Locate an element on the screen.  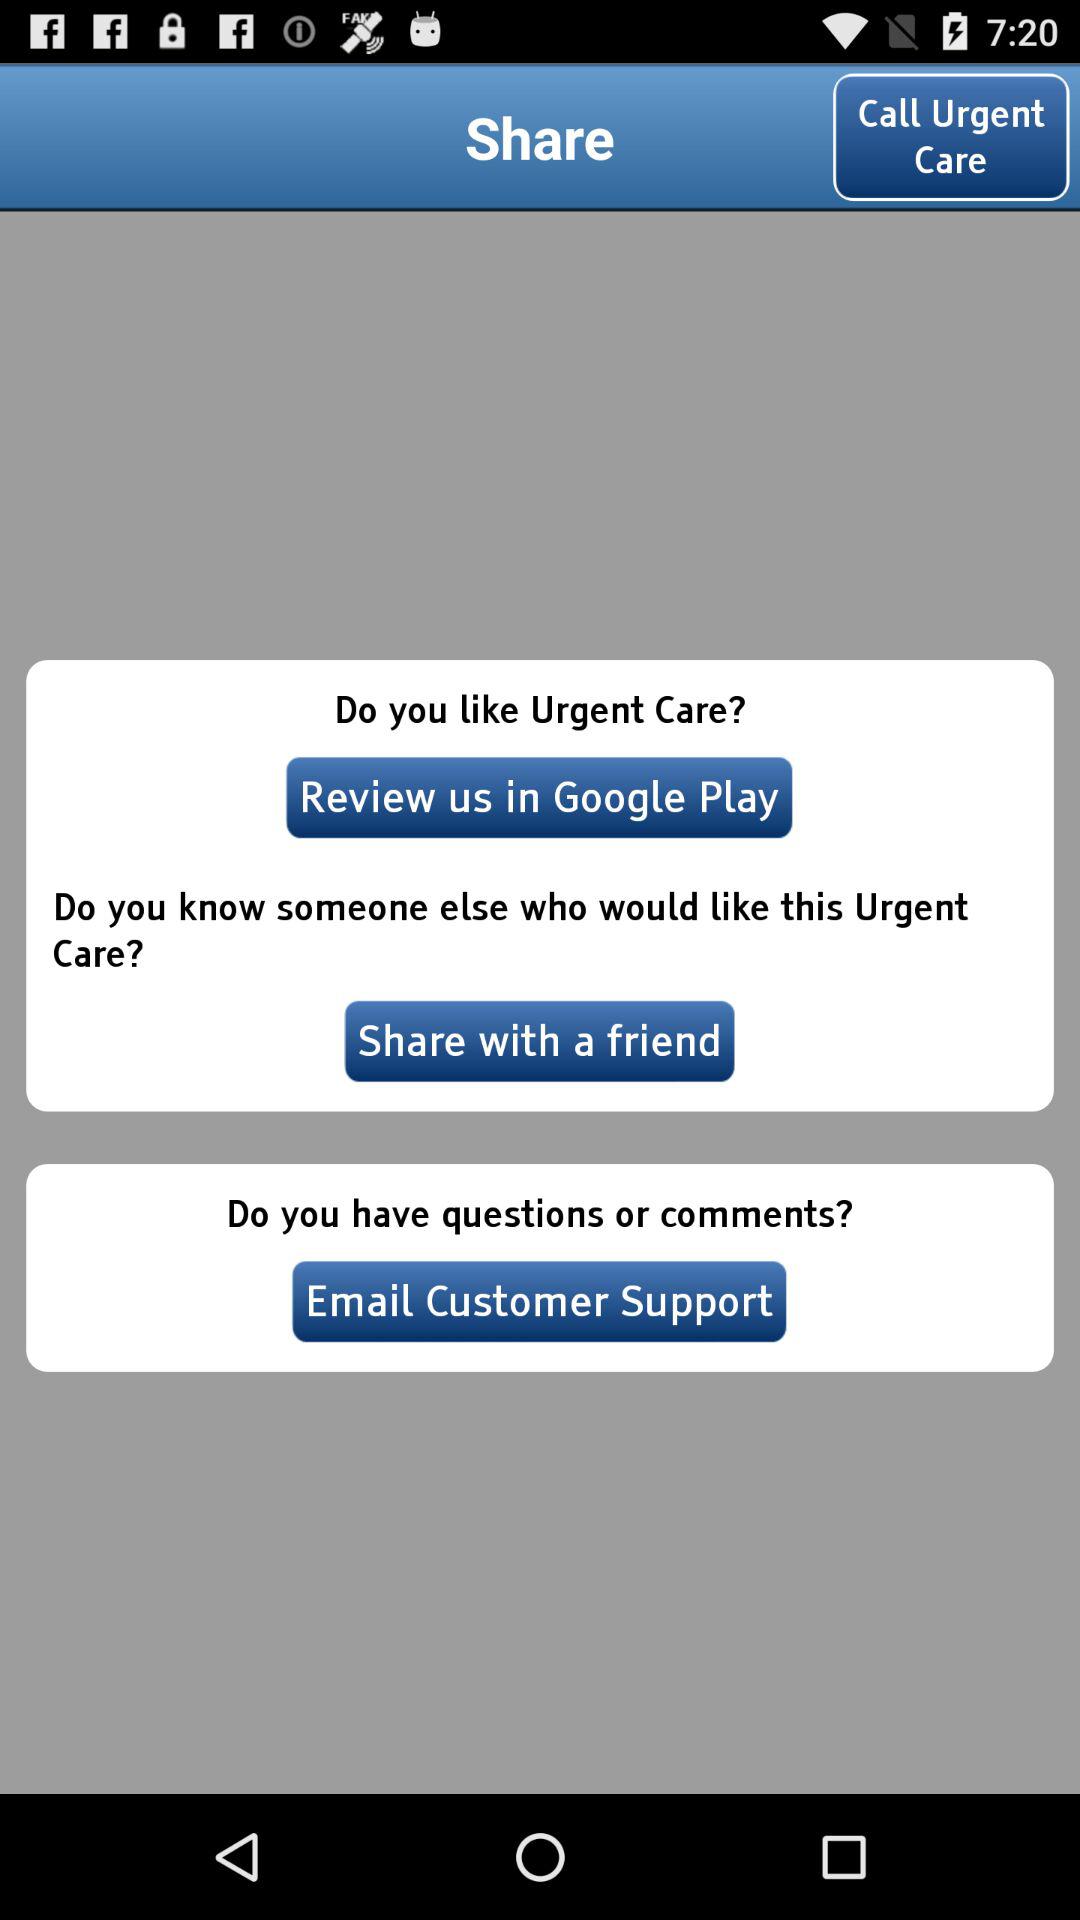
flip until the email customer support item is located at coordinates (539, 1301).